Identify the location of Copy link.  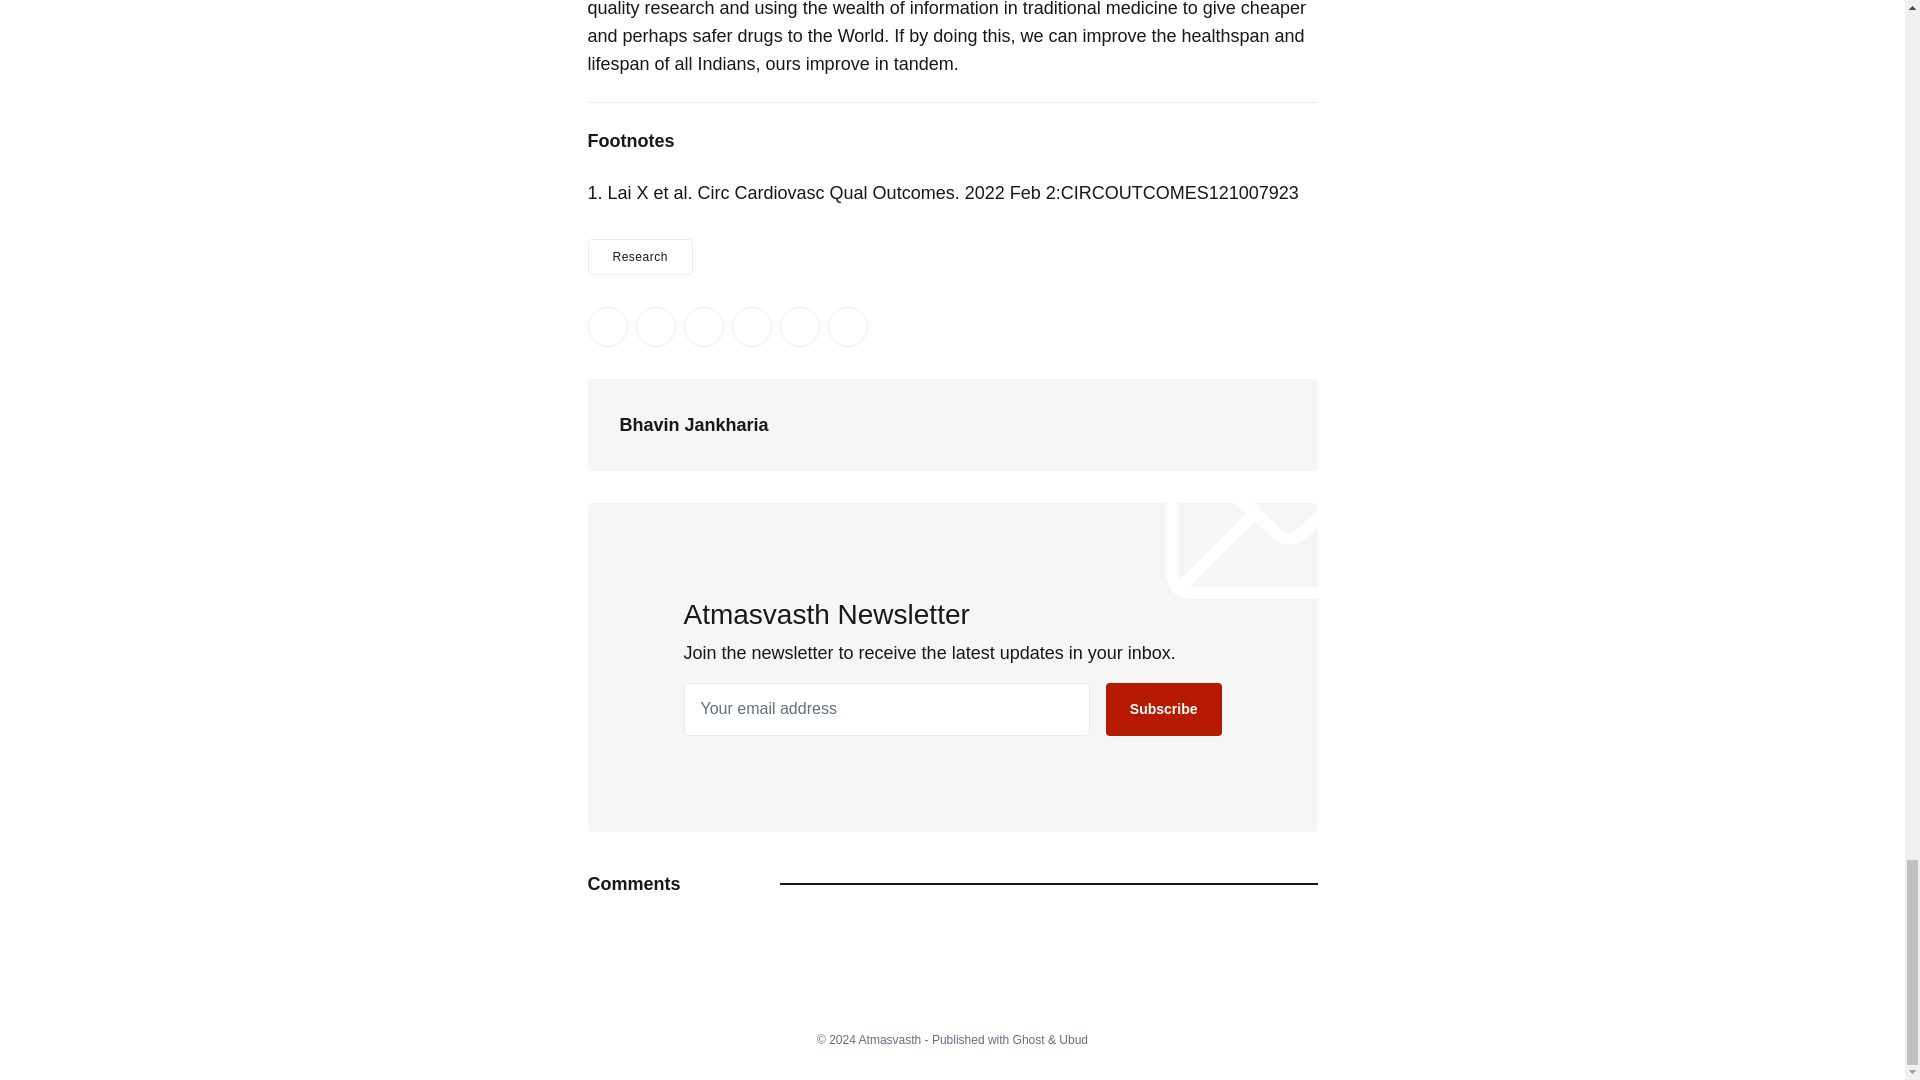
(847, 326).